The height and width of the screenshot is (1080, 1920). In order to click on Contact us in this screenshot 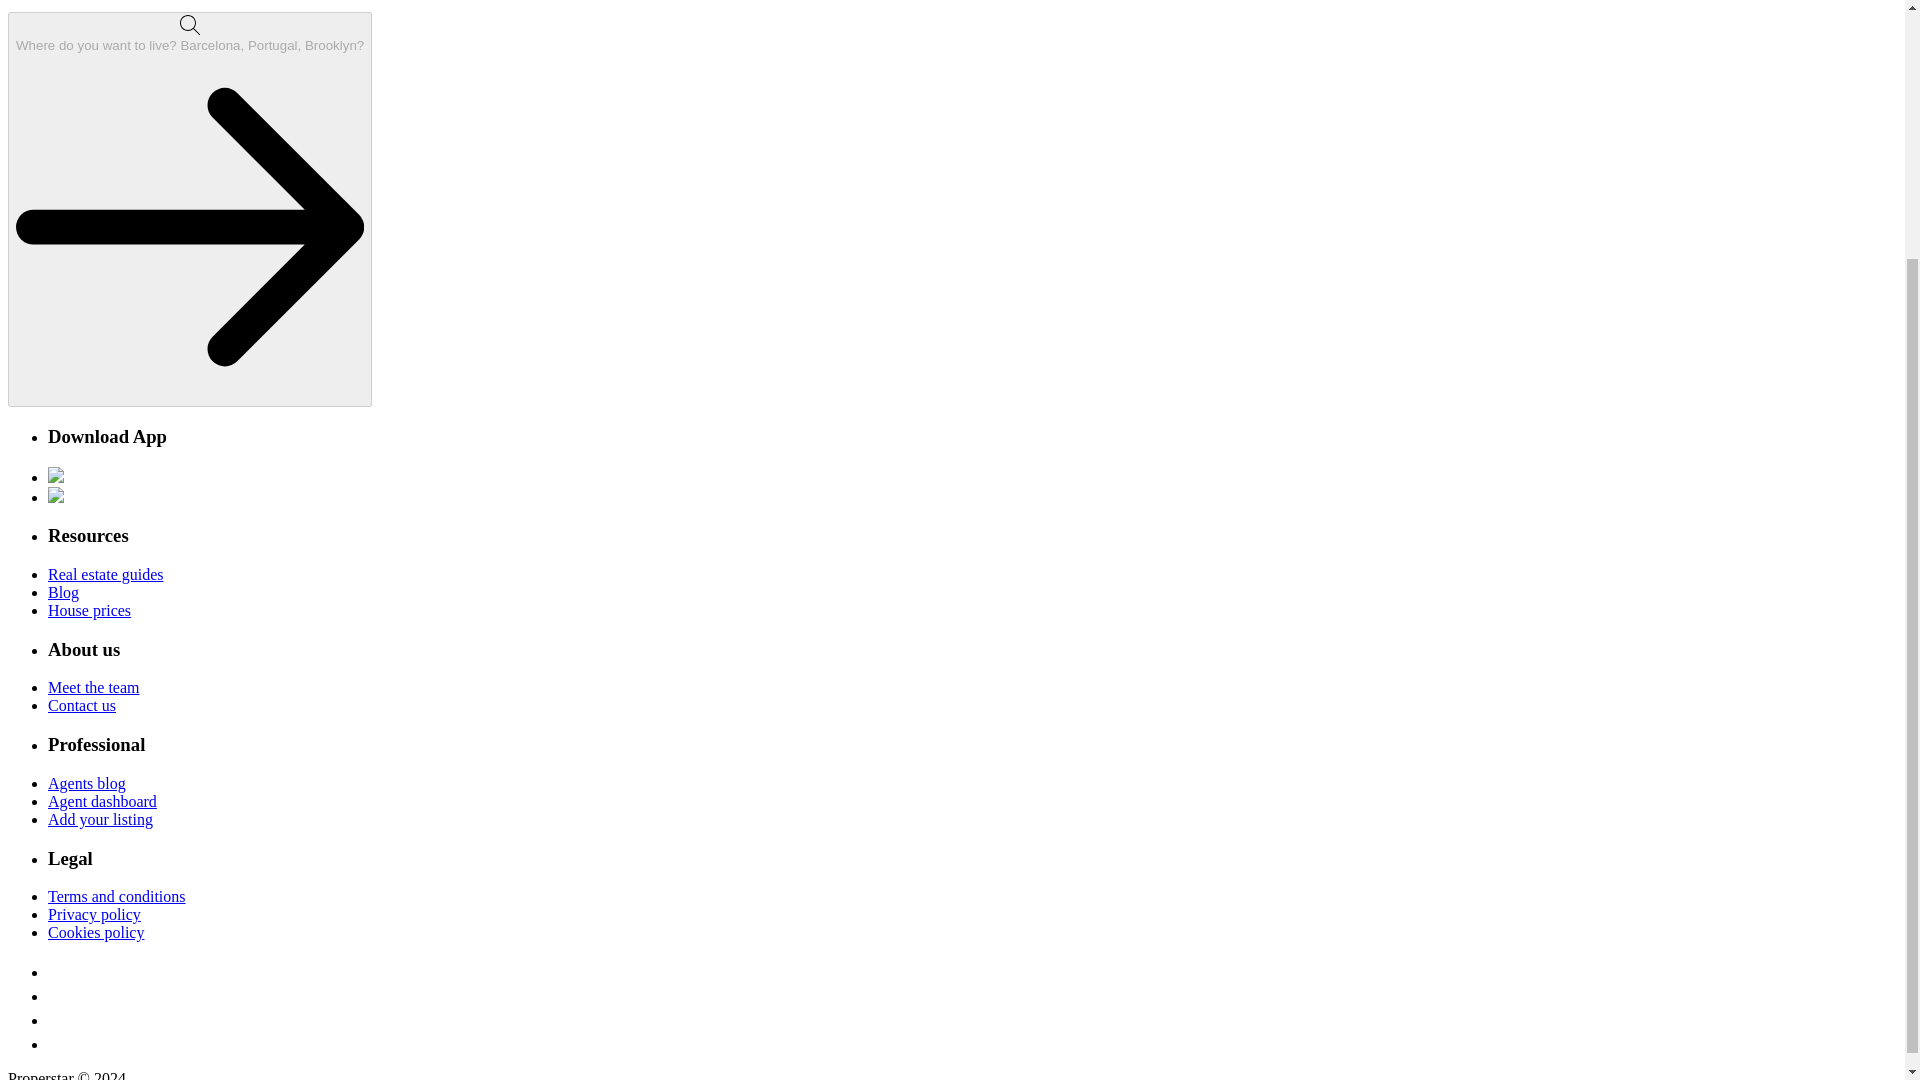, I will do `click(82, 704)`.